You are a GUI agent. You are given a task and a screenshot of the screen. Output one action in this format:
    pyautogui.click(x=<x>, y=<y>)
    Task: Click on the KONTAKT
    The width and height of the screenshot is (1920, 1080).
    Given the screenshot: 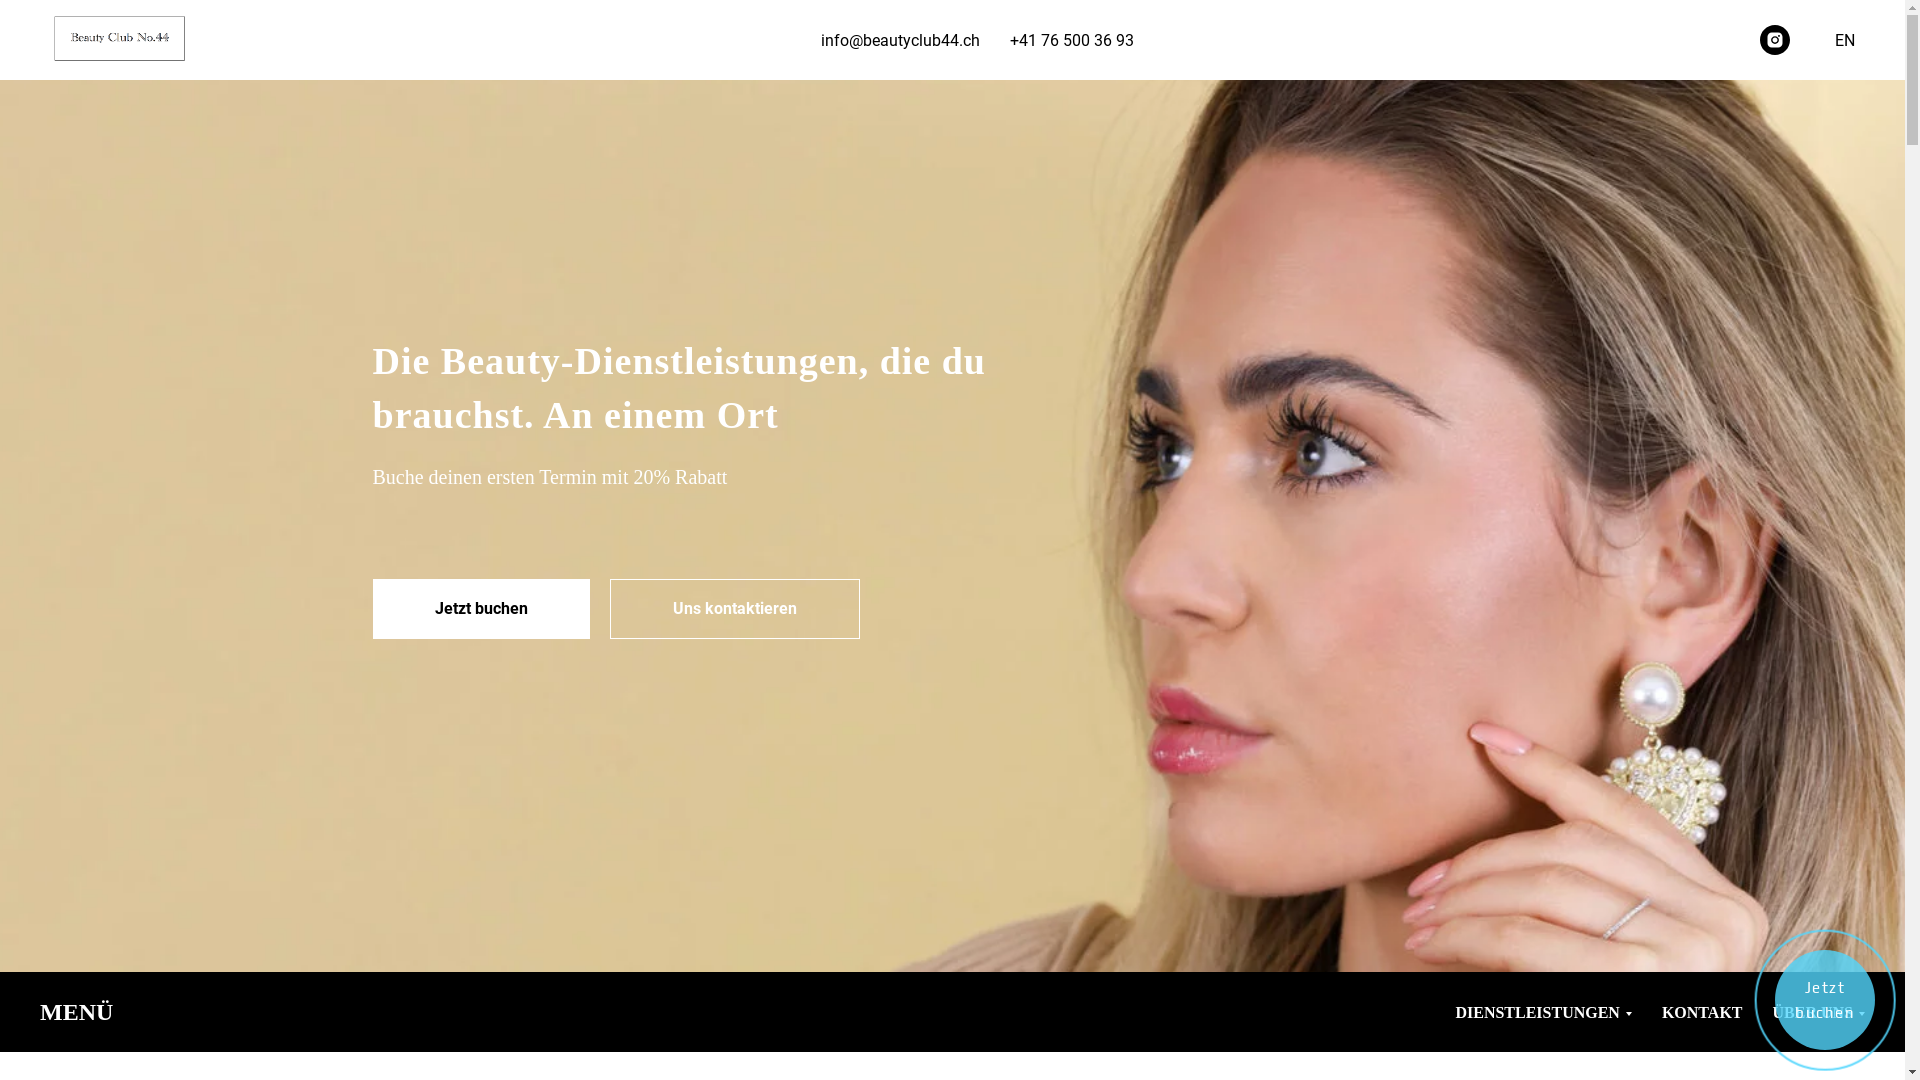 What is the action you would take?
    pyautogui.click(x=1702, y=1012)
    